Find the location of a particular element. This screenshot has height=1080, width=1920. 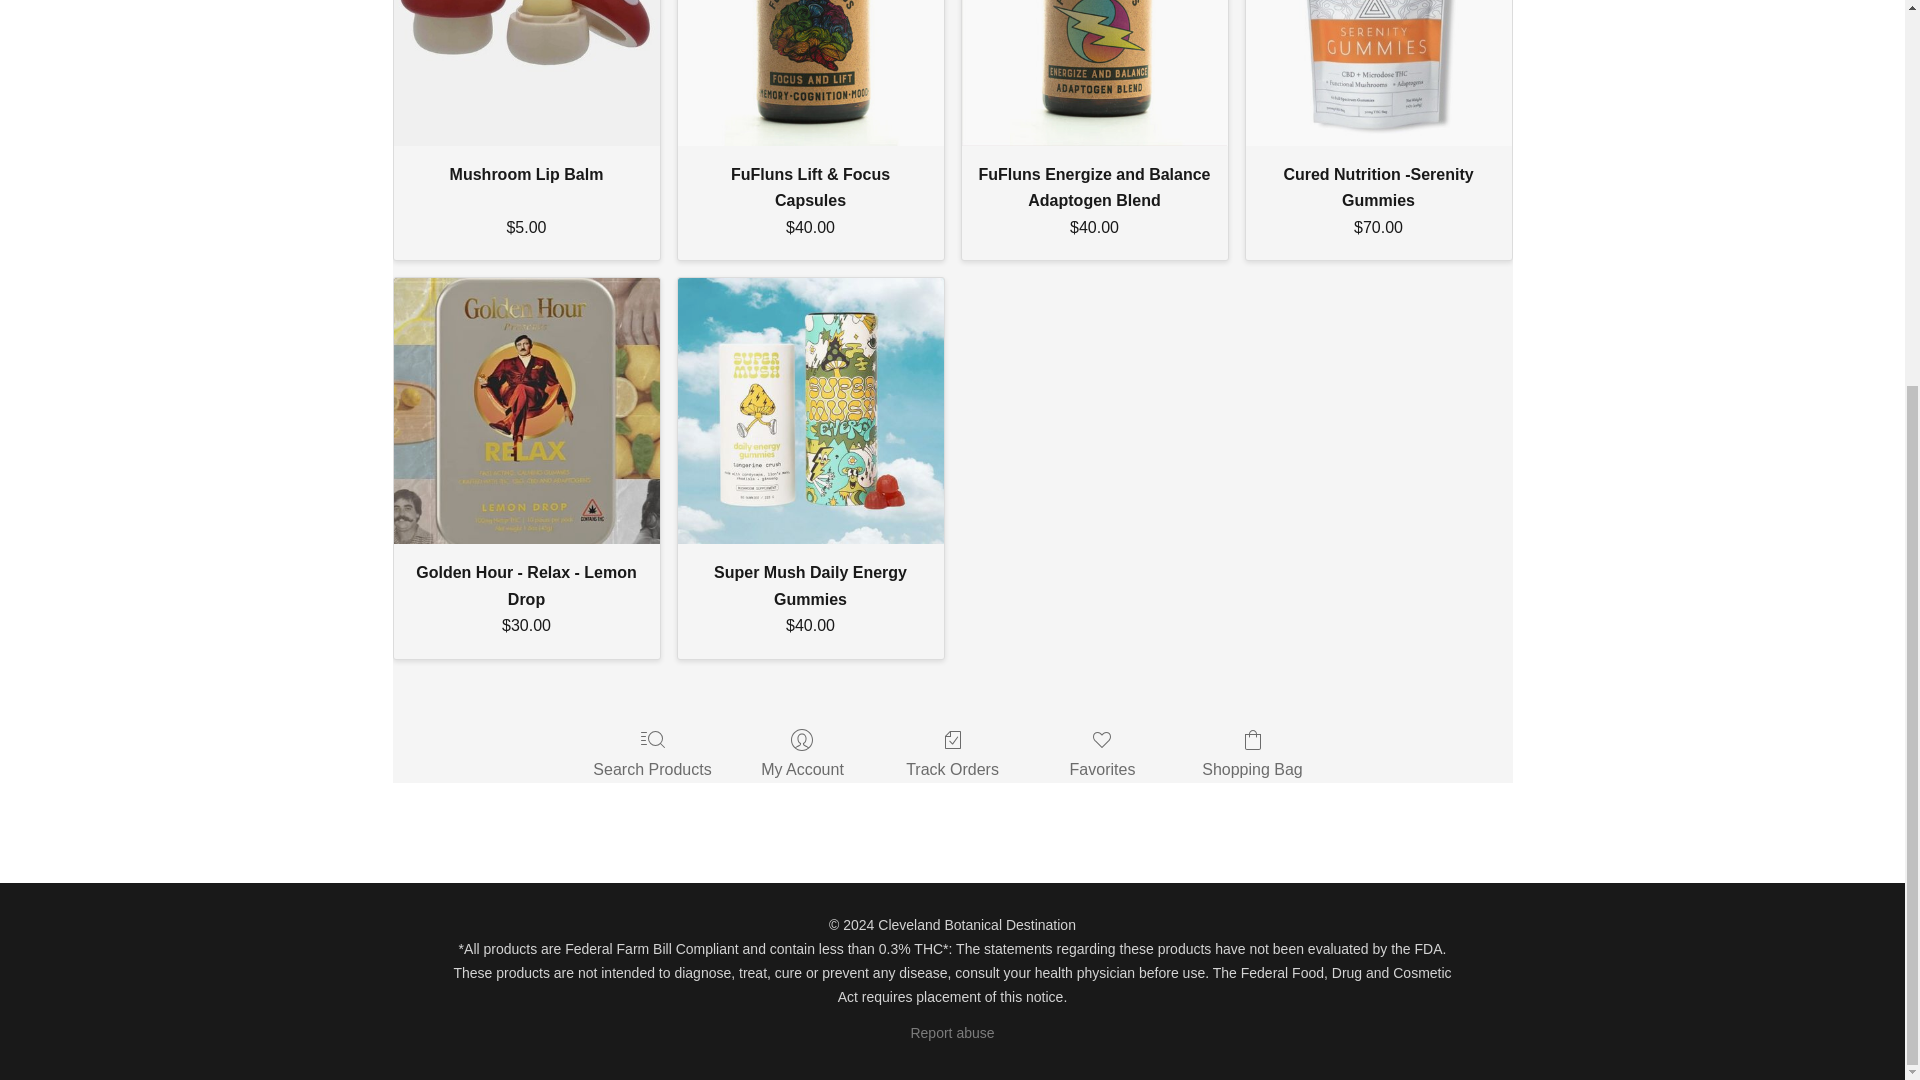

Mushroom Lip Balm is located at coordinates (526, 72).